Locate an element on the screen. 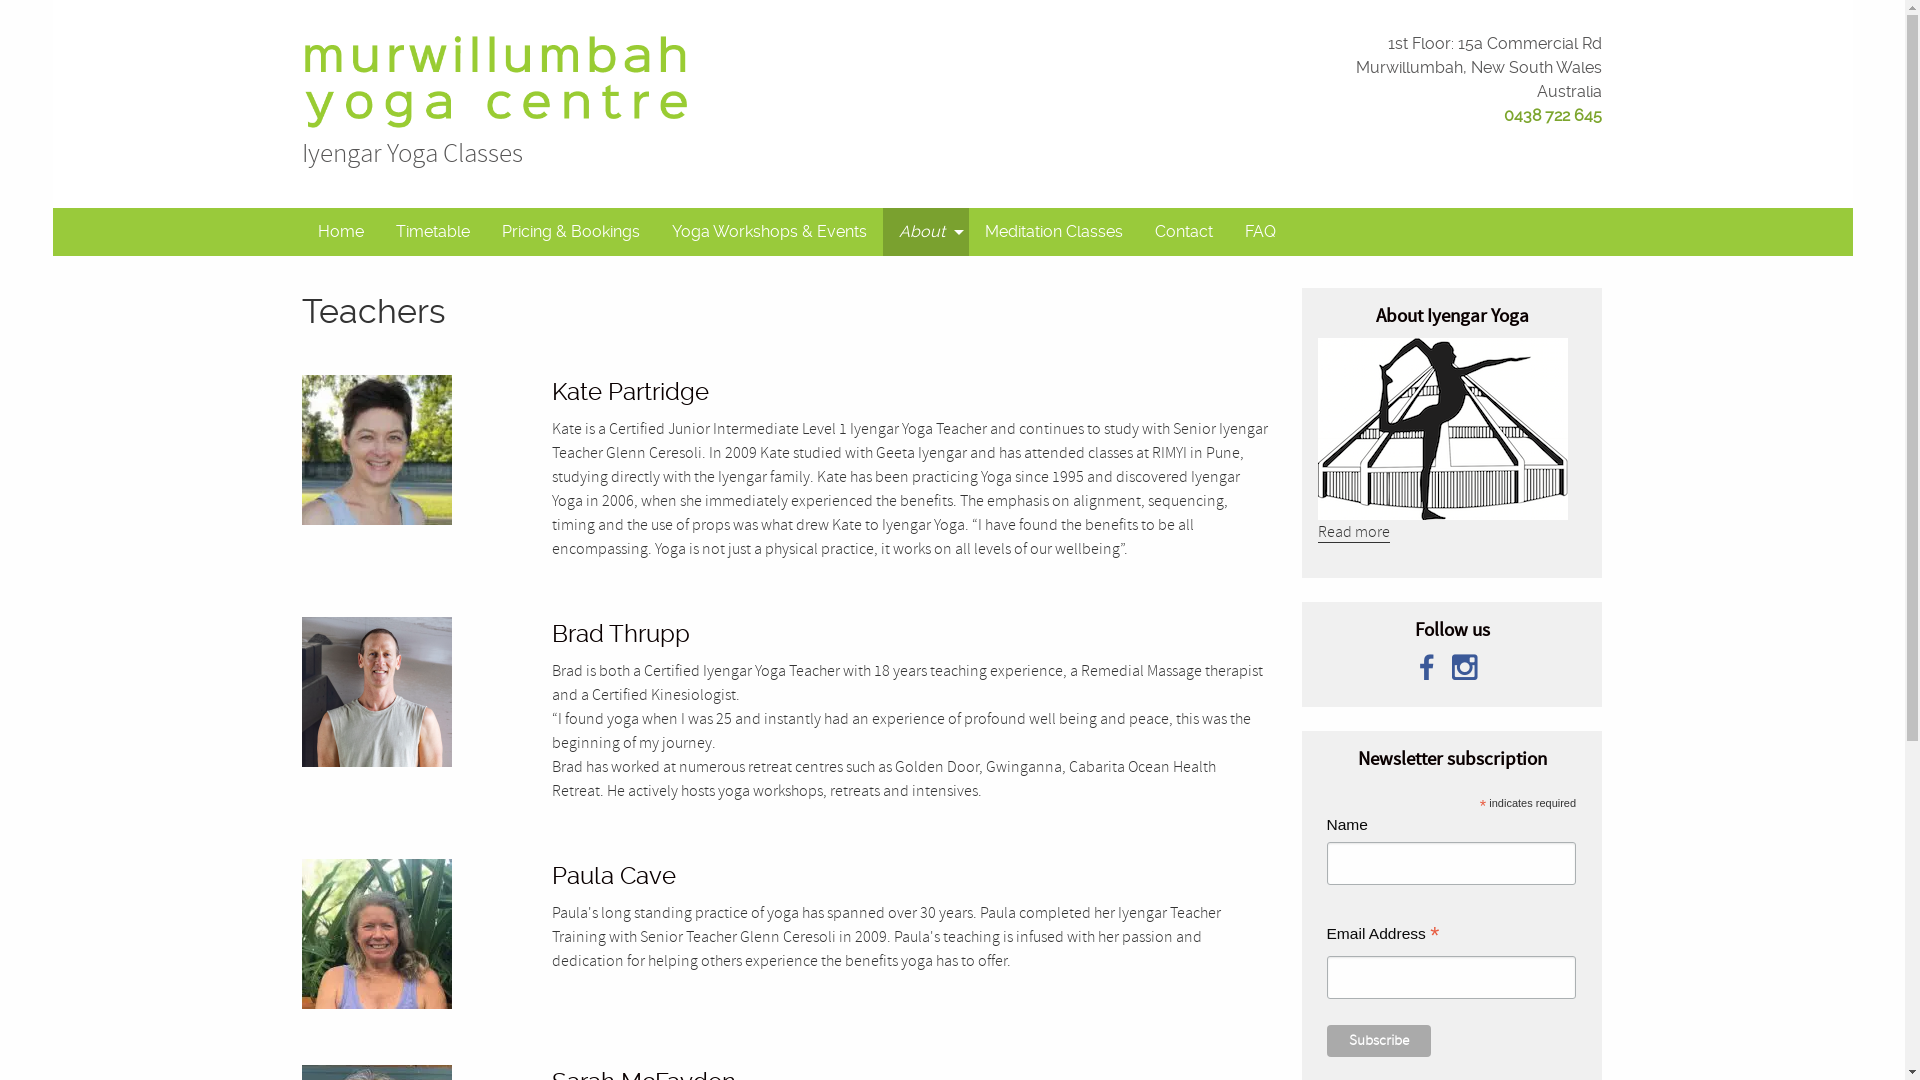 The height and width of the screenshot is (1080, 1920). Contact is located at coordinates (1184, 232).